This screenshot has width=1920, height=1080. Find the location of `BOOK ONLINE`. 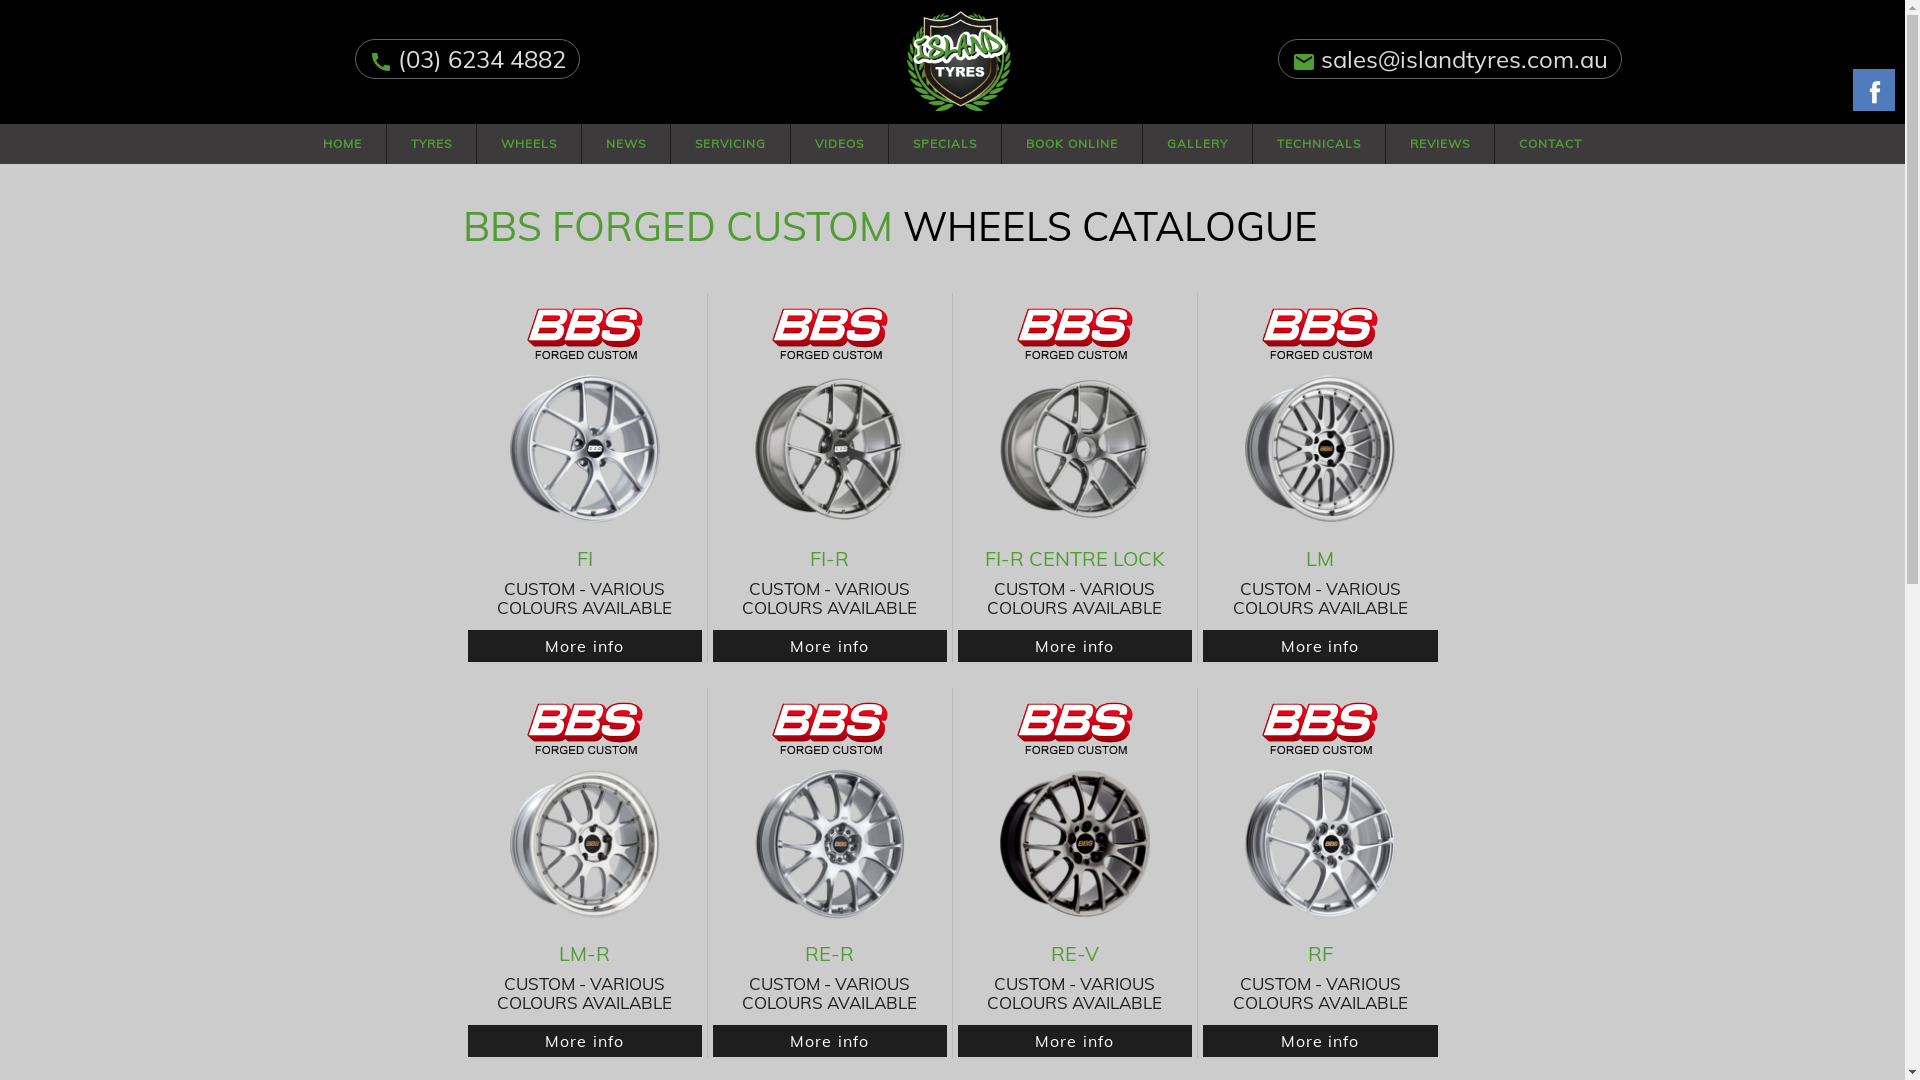

BOOK ONLINE is located at coordinates (1072, 144).